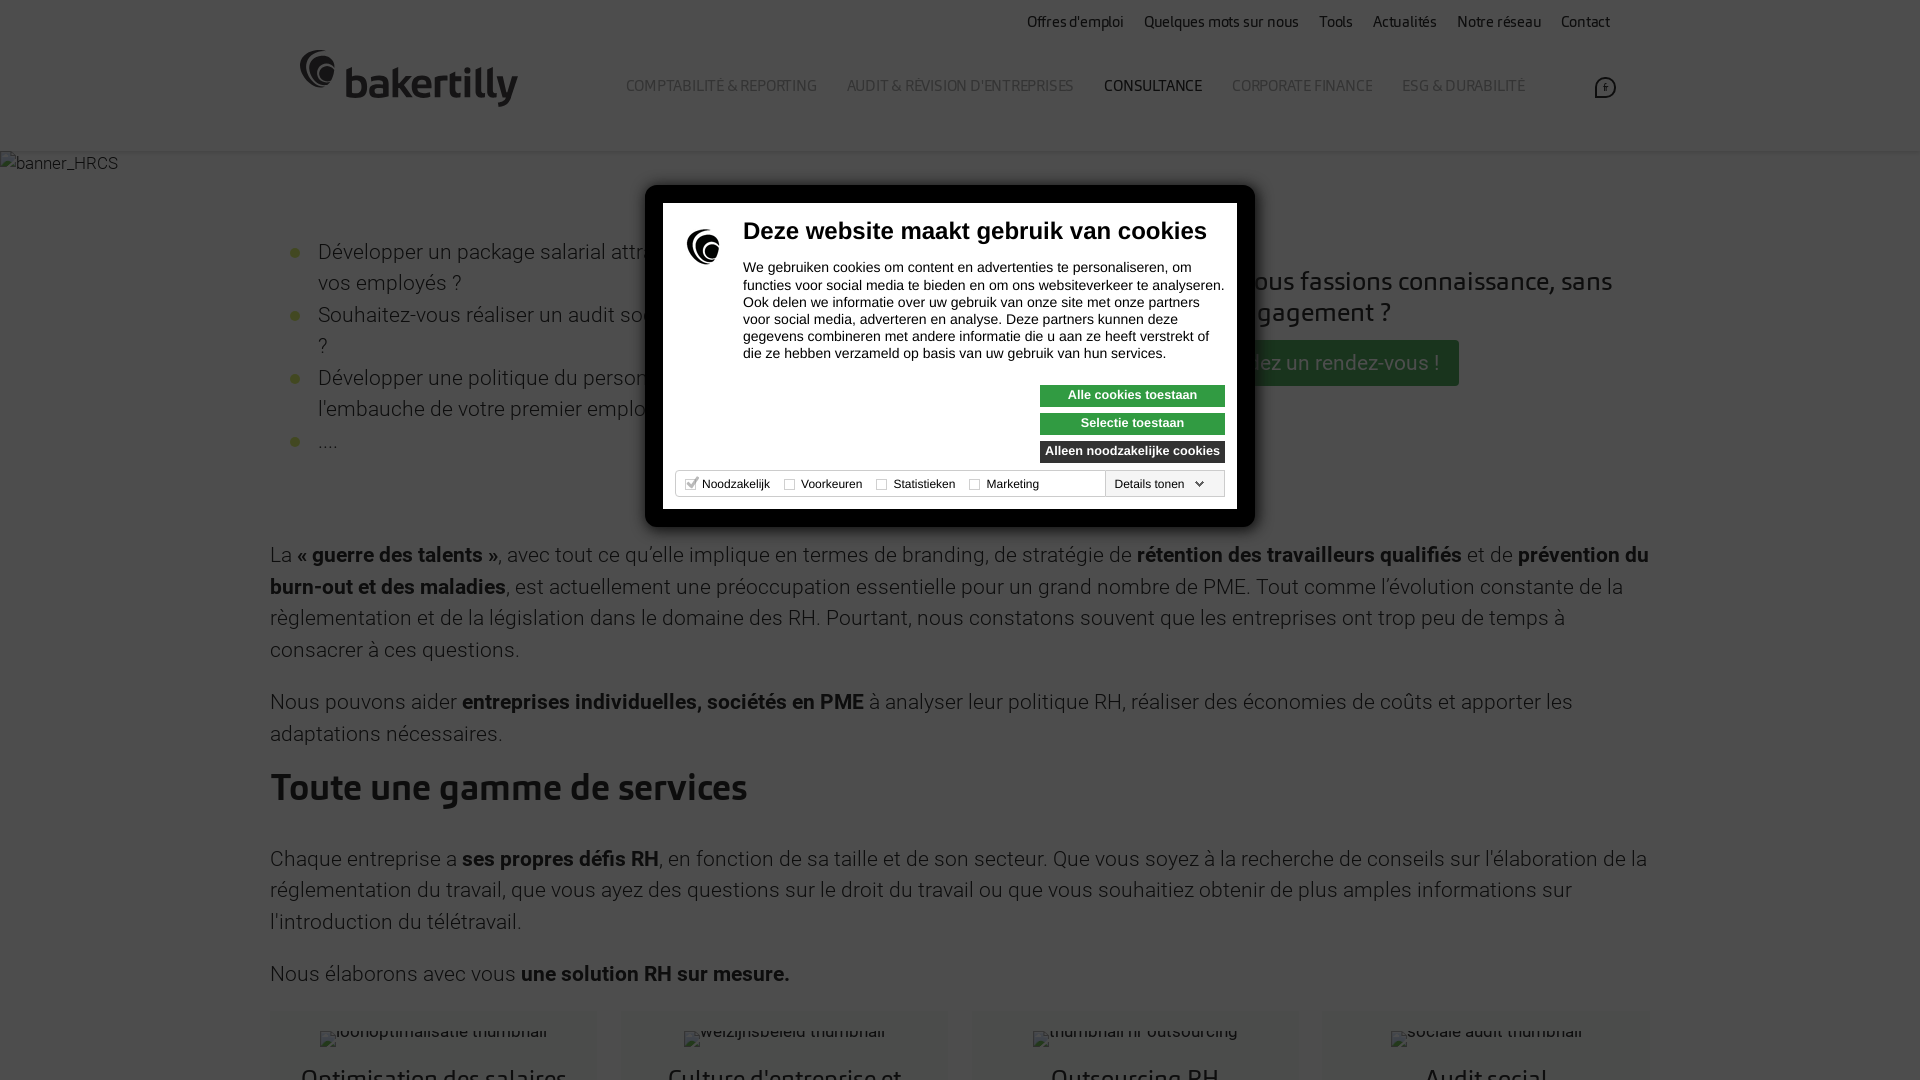 The width and height of the screenshot is (1920, 1080). Describe the element at coordinates (1336, 24) in the screenshot. I see `Tools` at that location.